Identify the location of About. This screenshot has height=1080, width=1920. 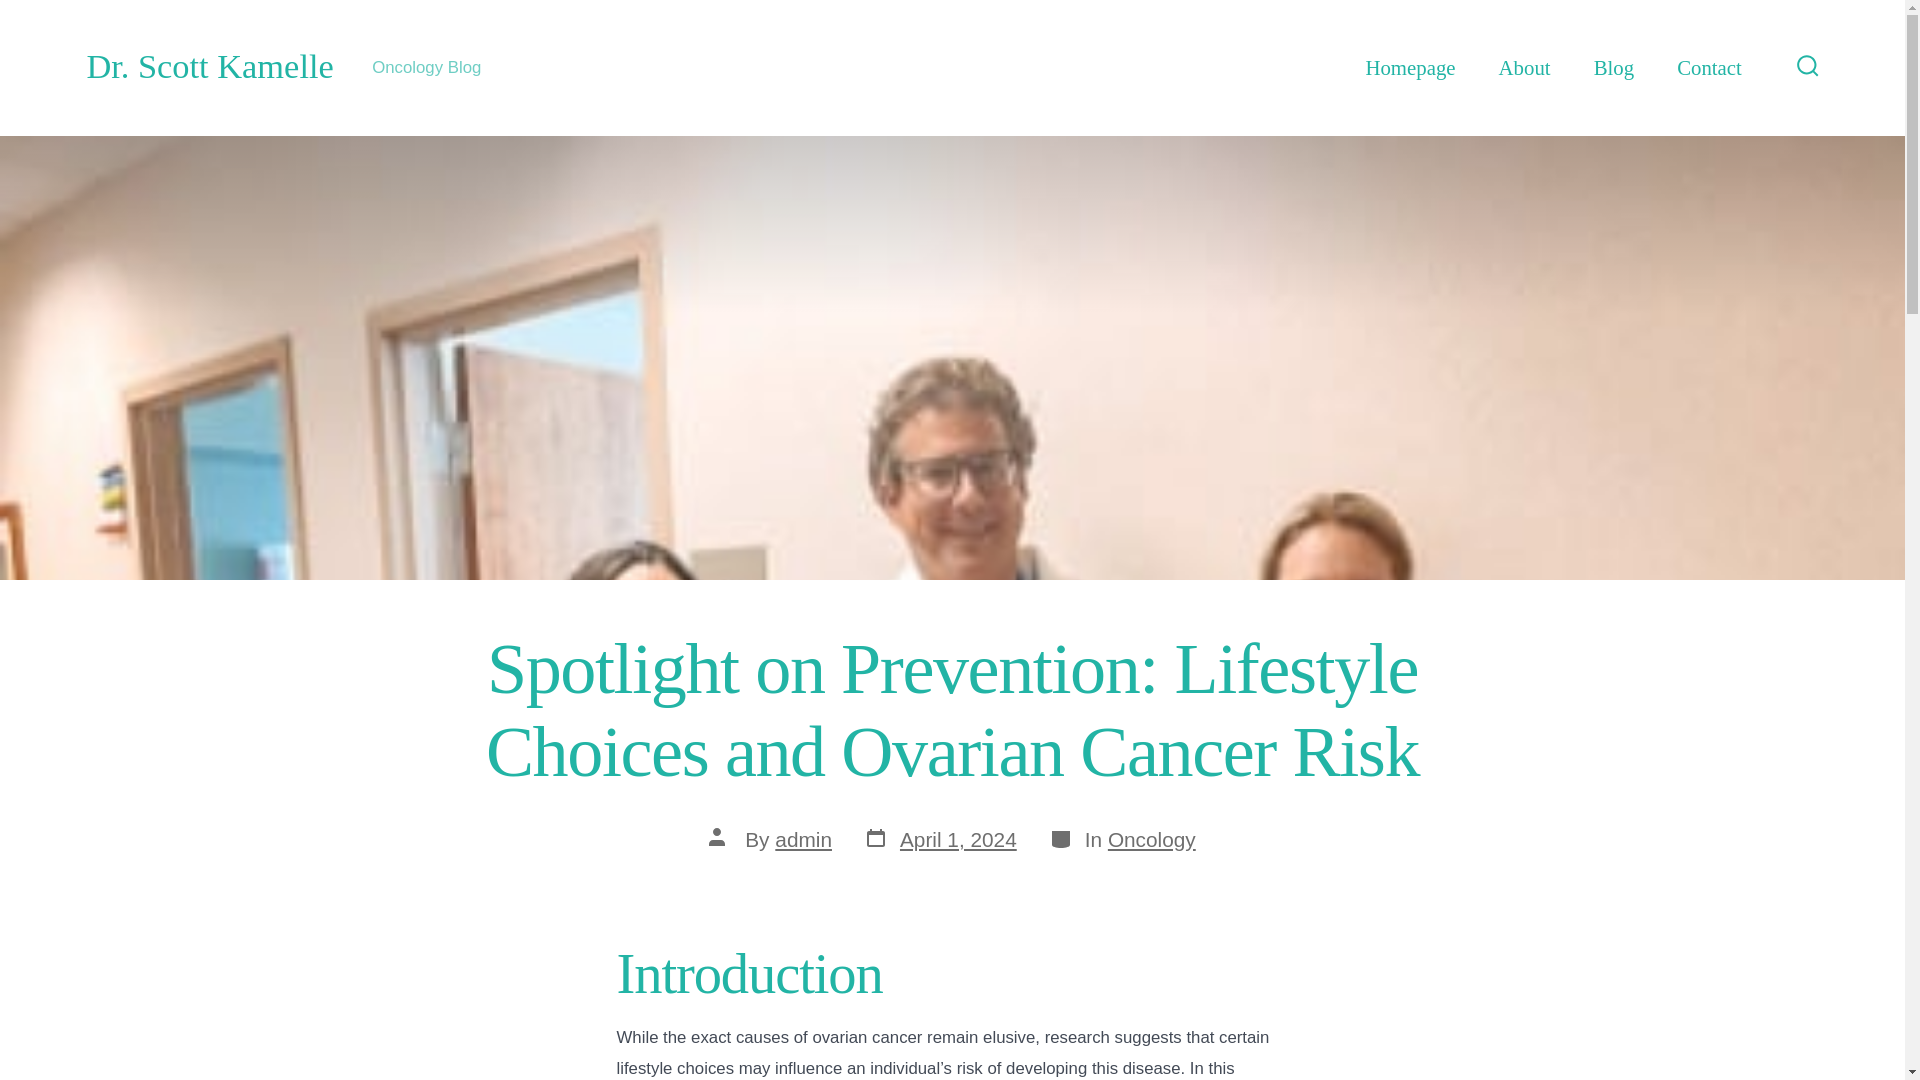
(1525, 68).